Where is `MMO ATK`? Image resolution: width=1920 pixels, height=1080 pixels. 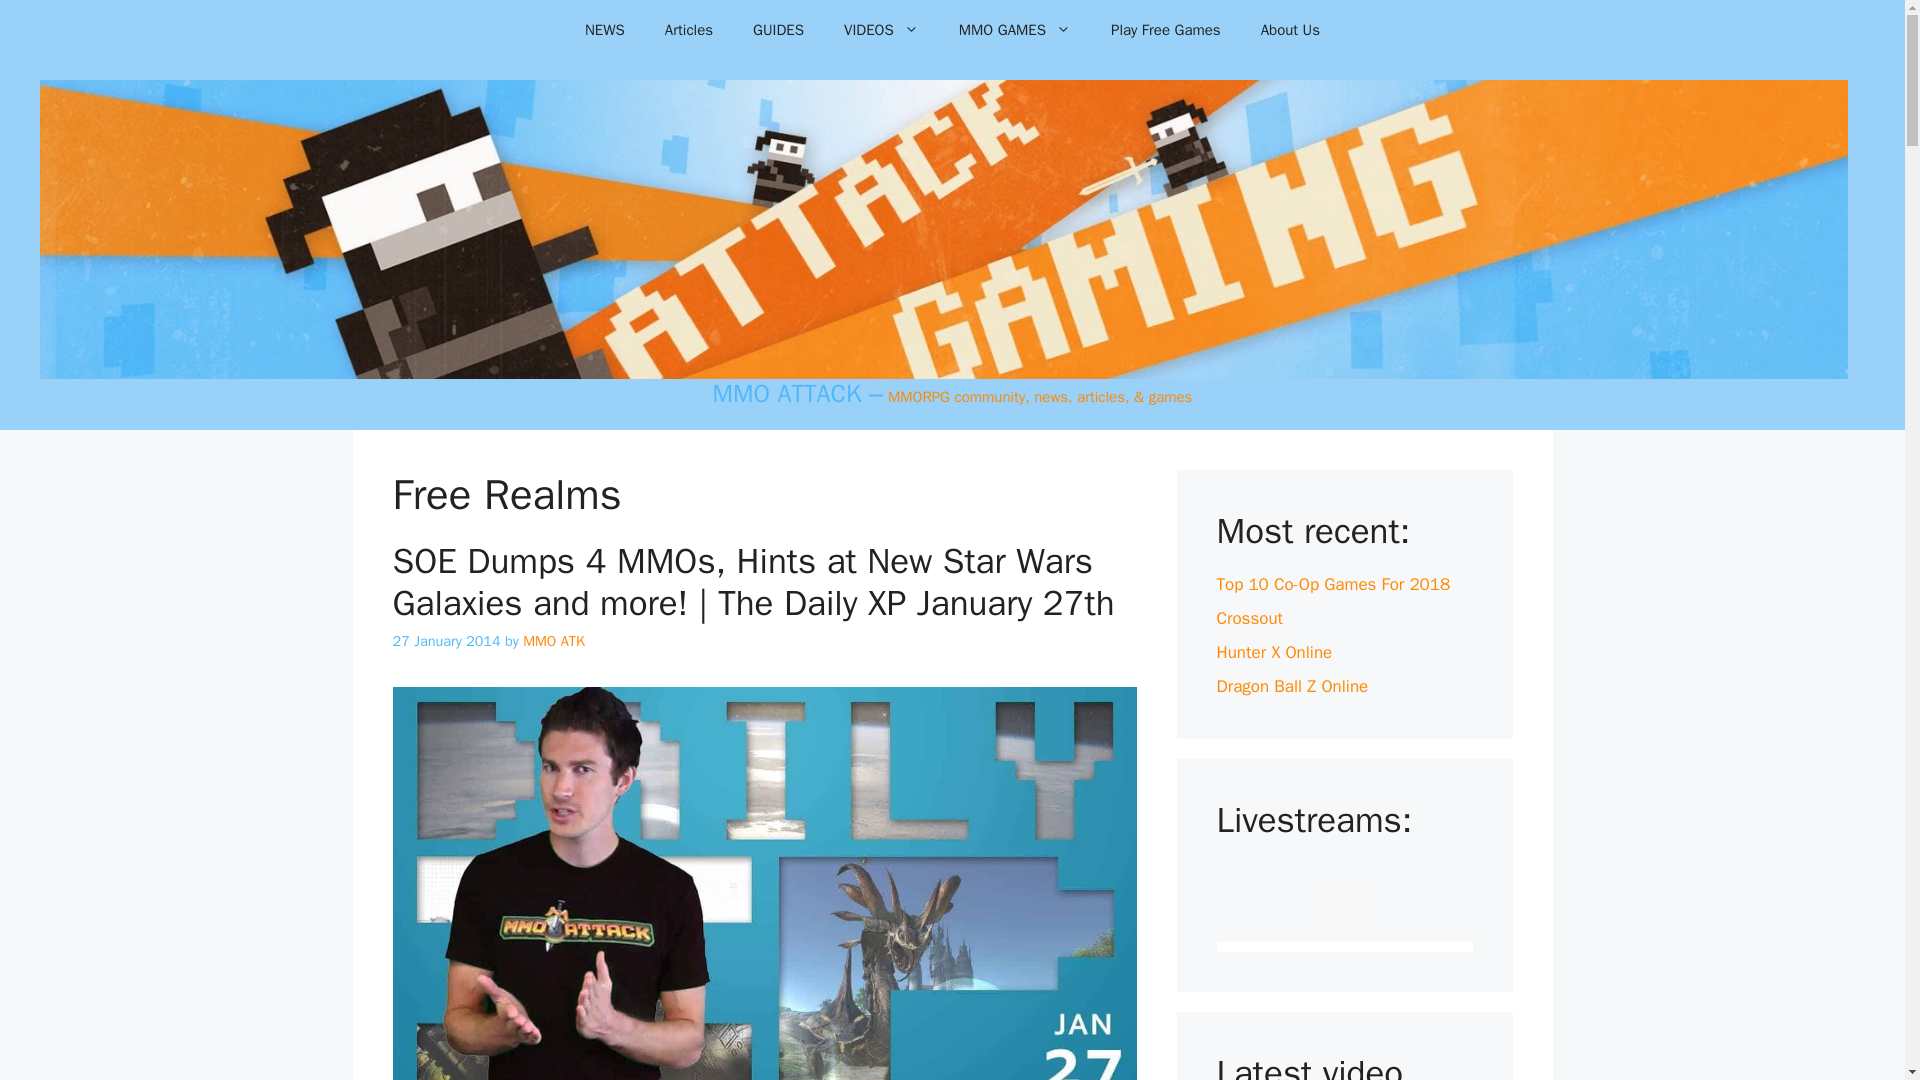
MMO ATK is located at coordinates (554, 640).